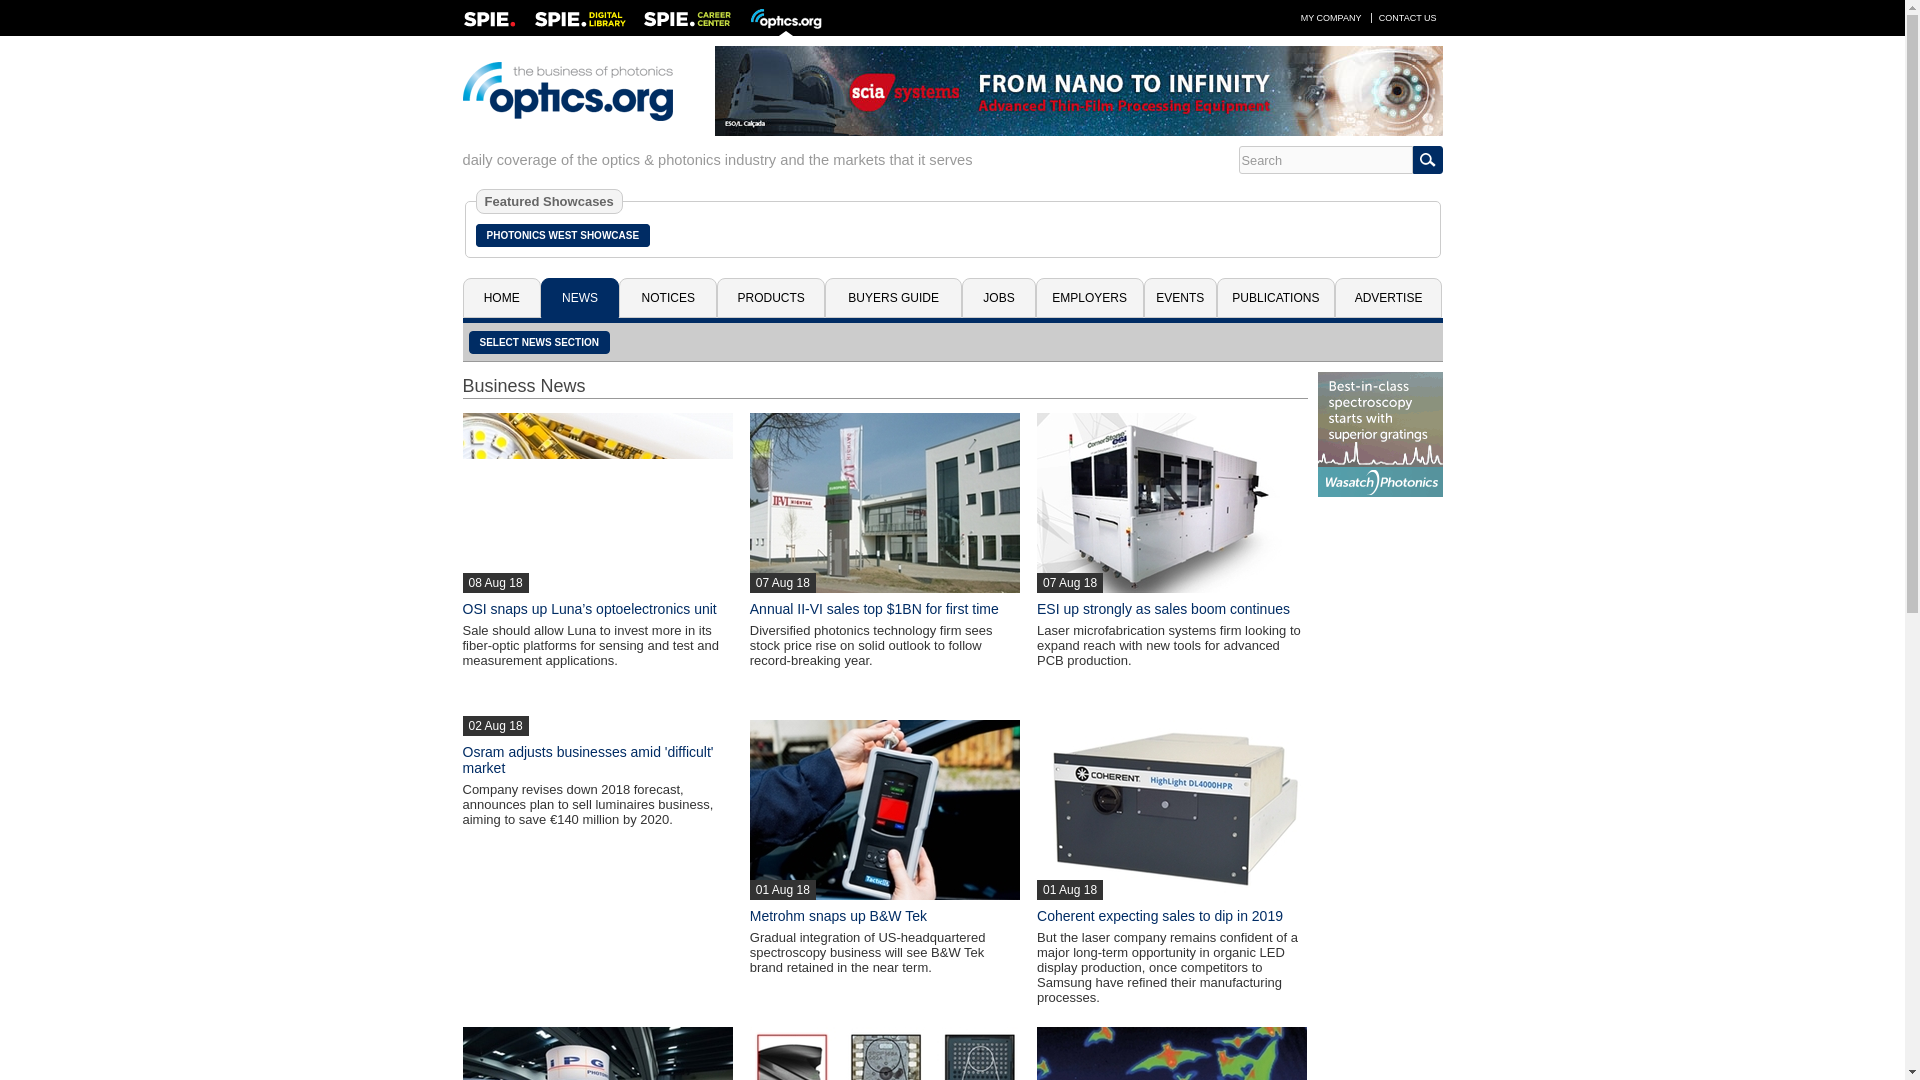 The width and height of the screenshot is (1920, 1080). Describe the element at coordinates (1330, 17) in the screenshot. I see `MY COMPANY` at that location.